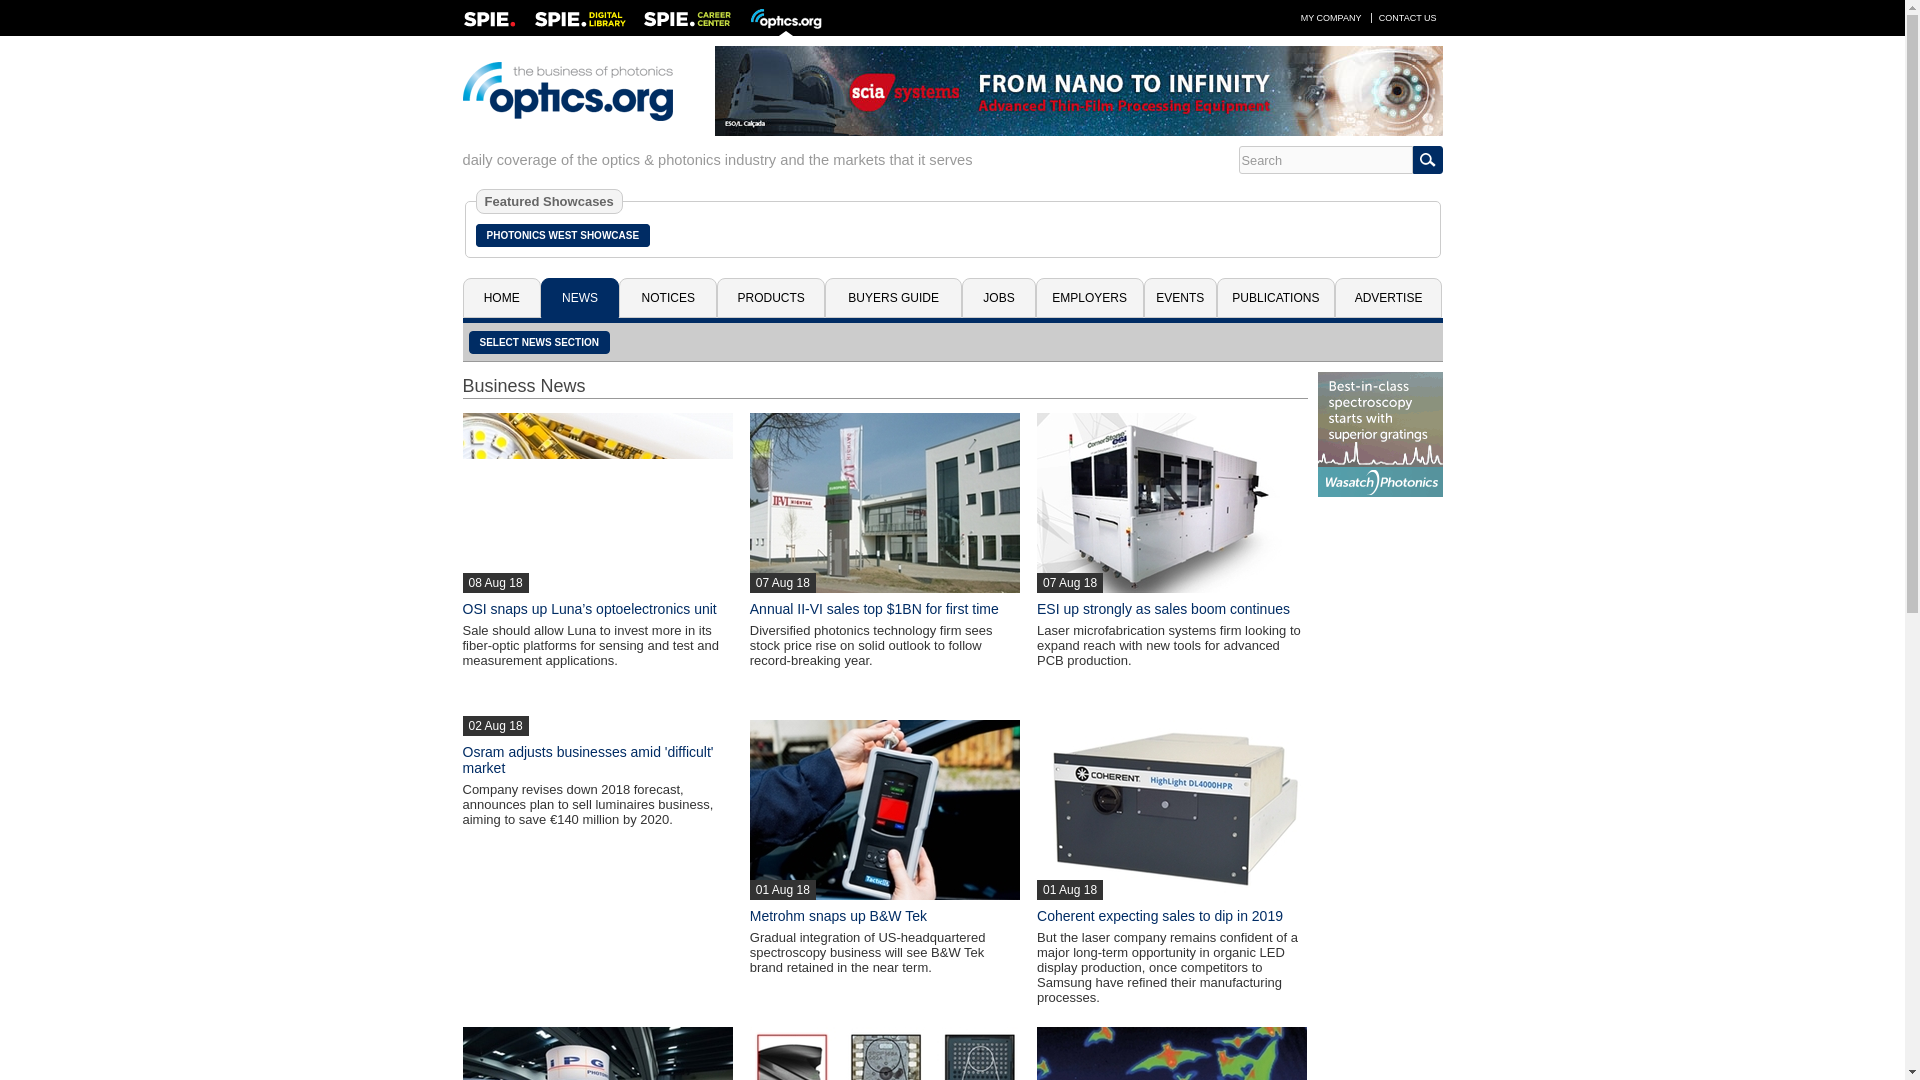 The width and height of the screenshot is (1920, 1080). Describe the element at coordinates (1330, 17) in the screenshot. I see `MY COMPANY` at that location.